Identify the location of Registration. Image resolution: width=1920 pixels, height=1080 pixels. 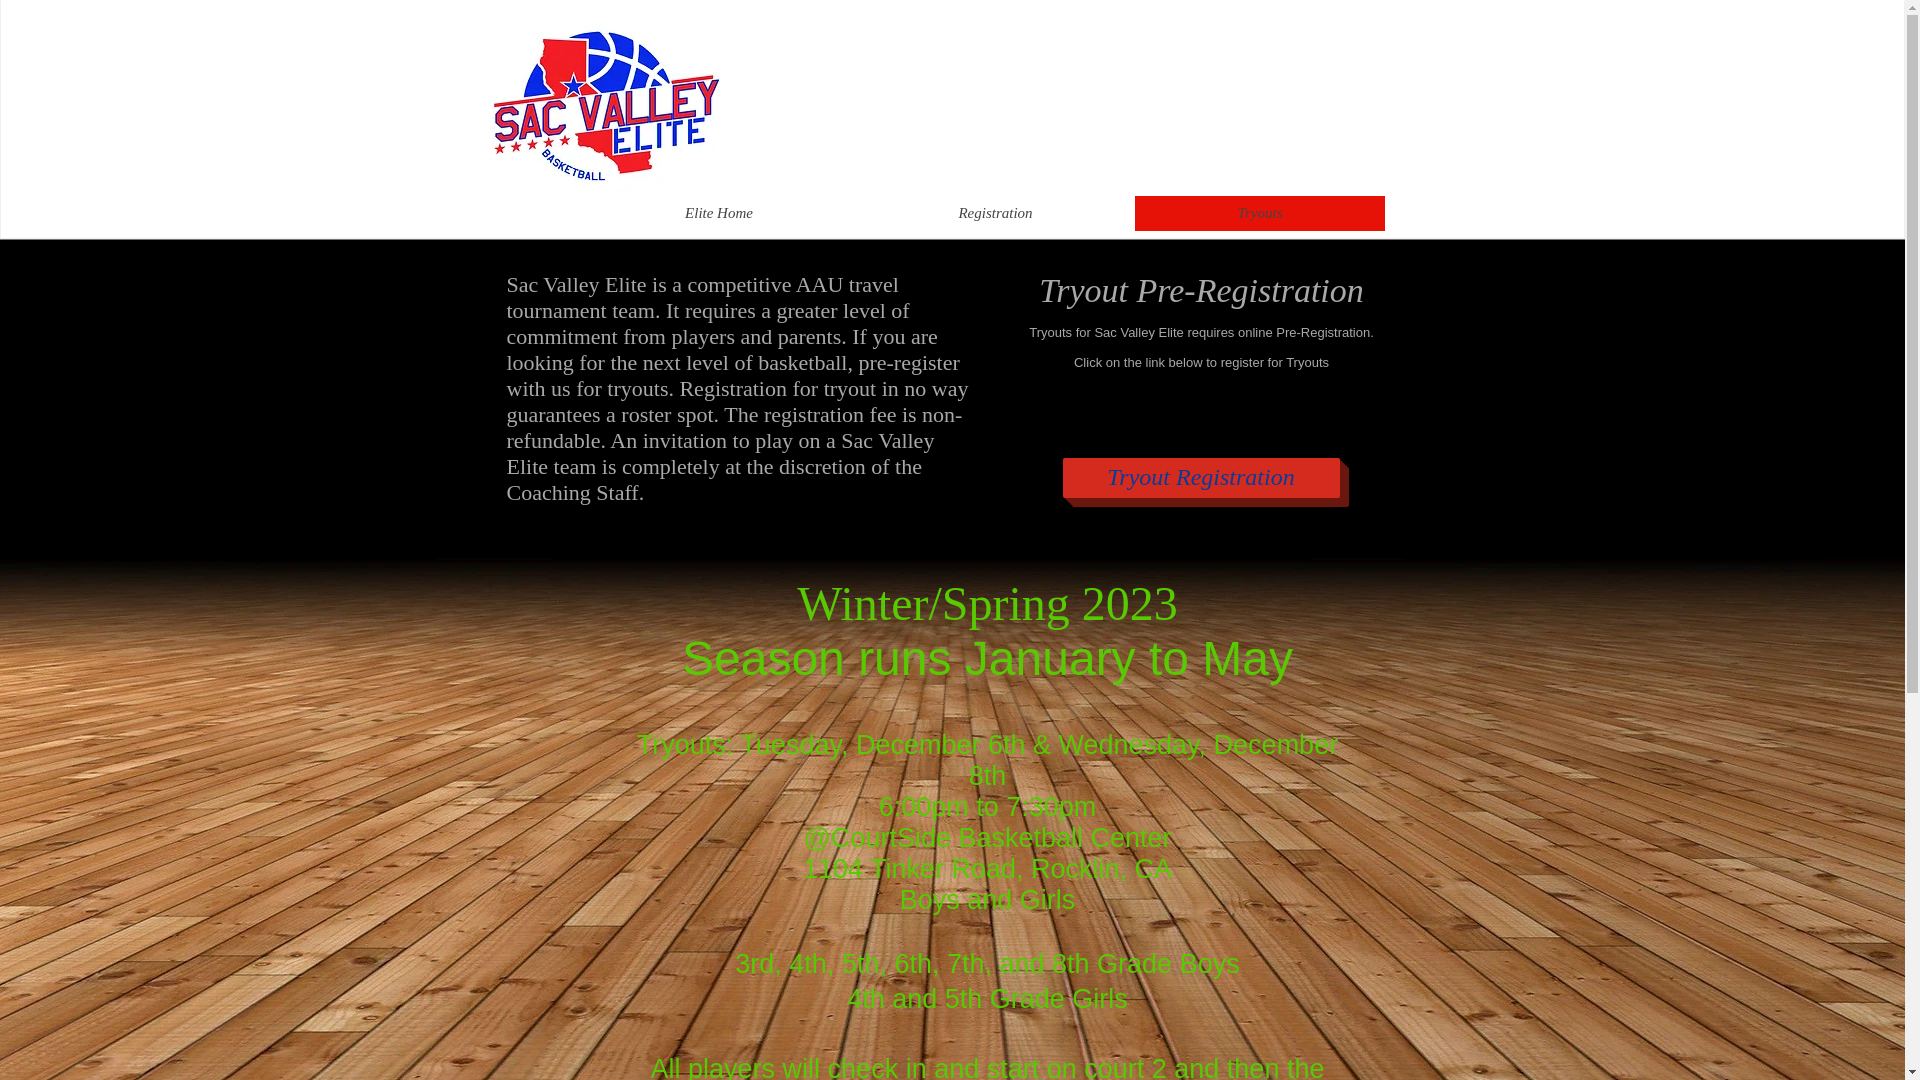
(995, 213).